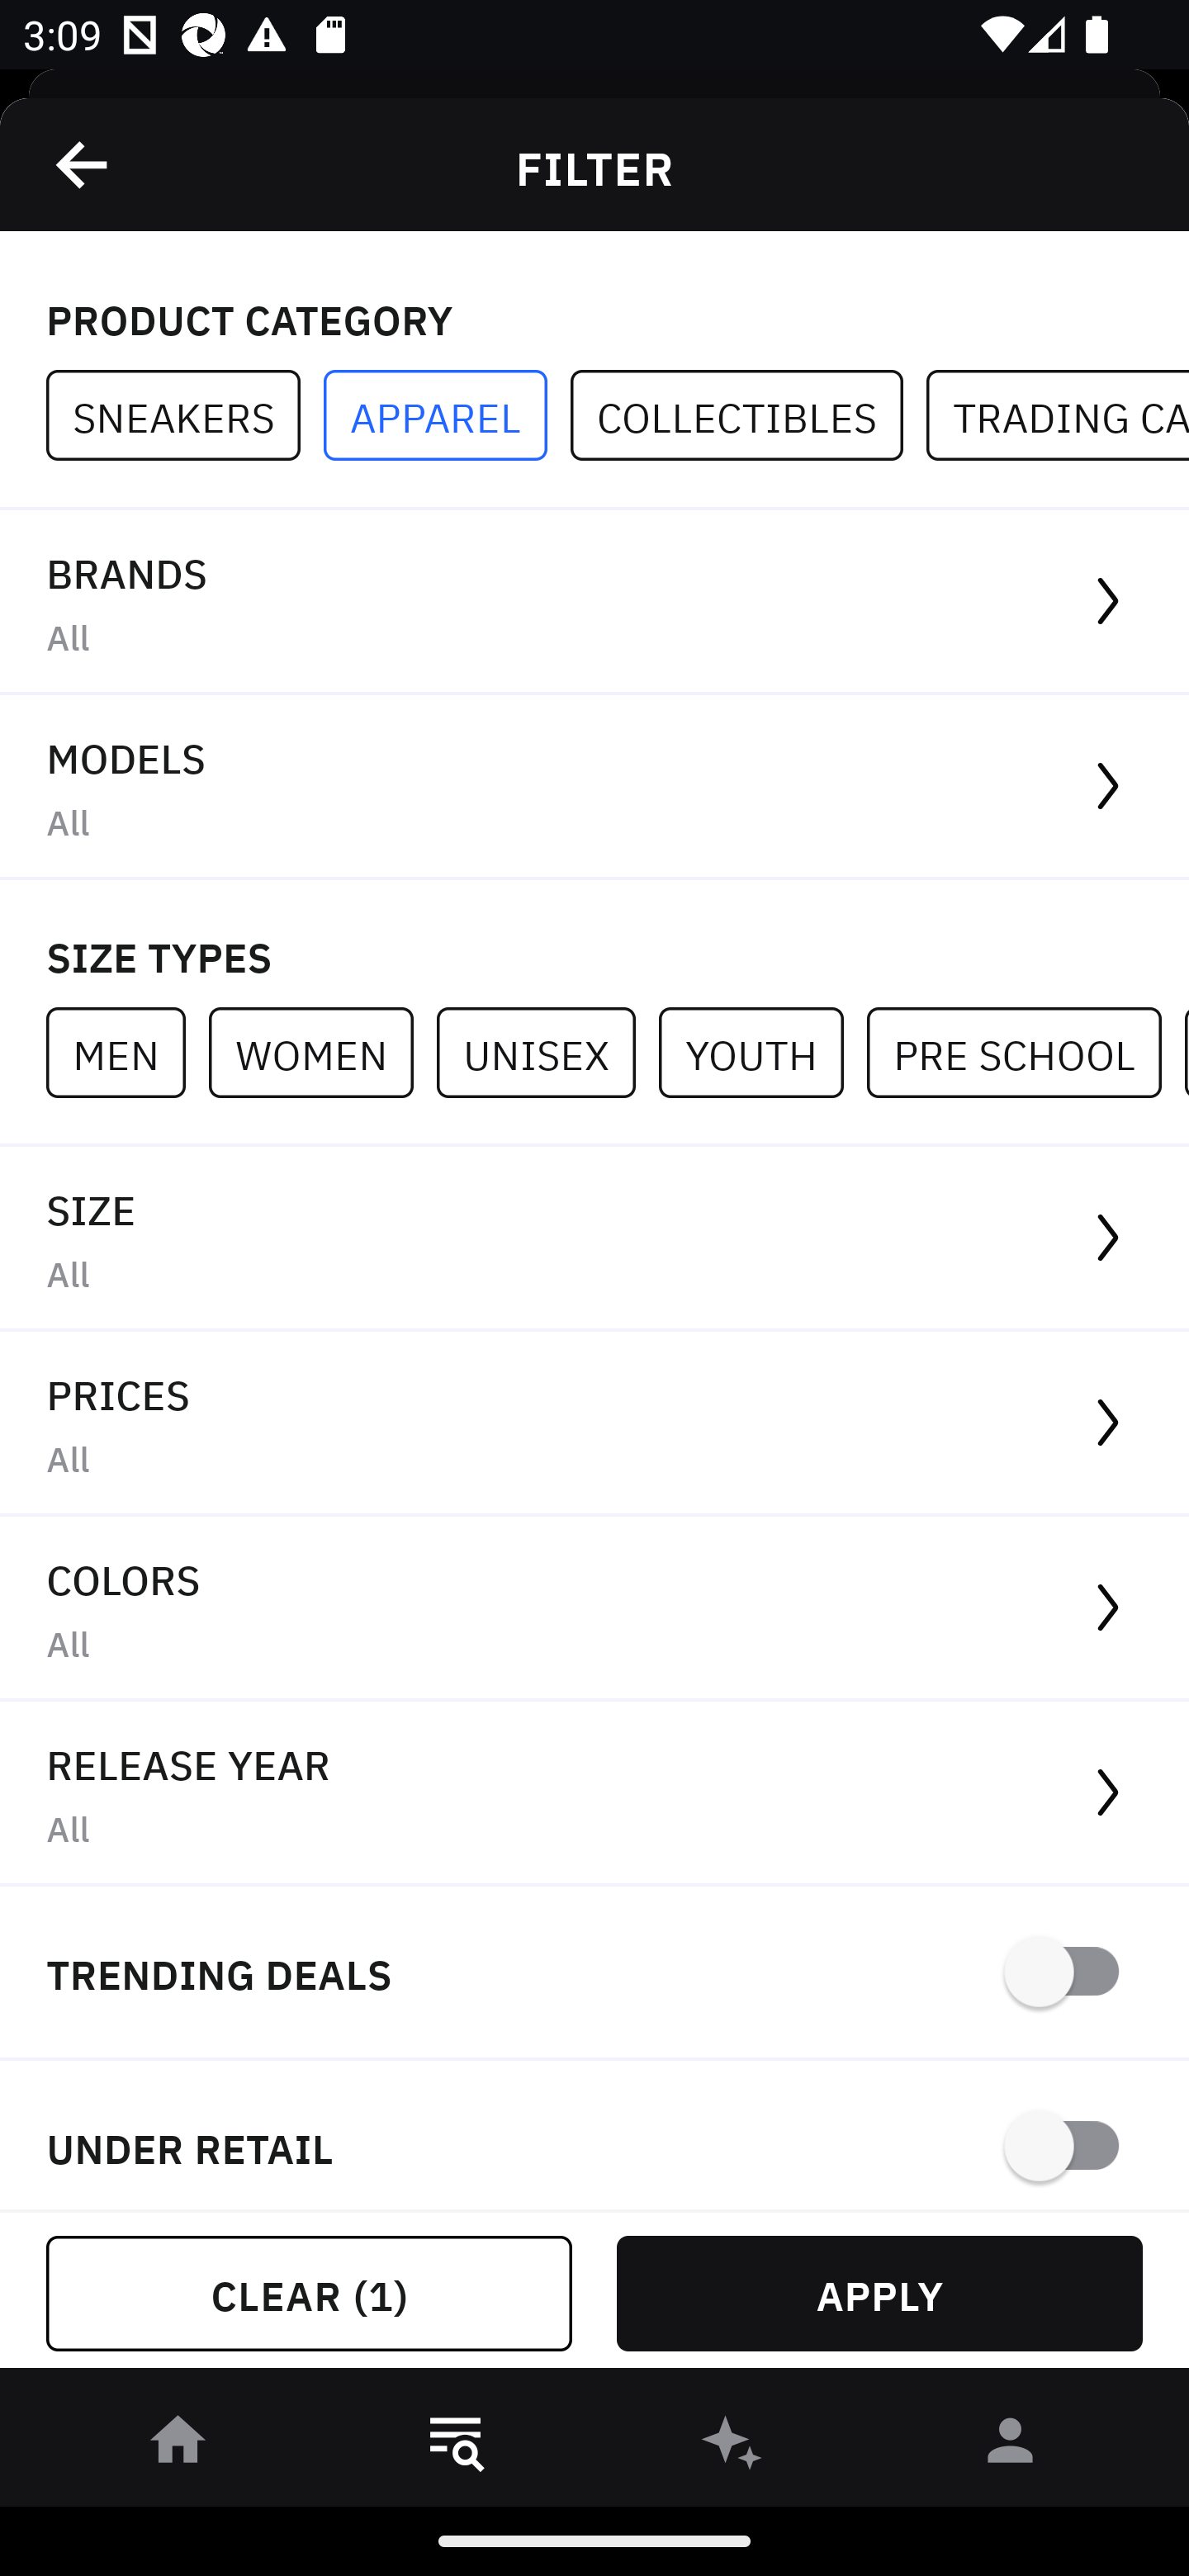 Image resolution: width=1189 pixels, height=2576 pixels. Describe the element at coordinates (456, 2446) in the screenshot. I see `󱎸` at that location.